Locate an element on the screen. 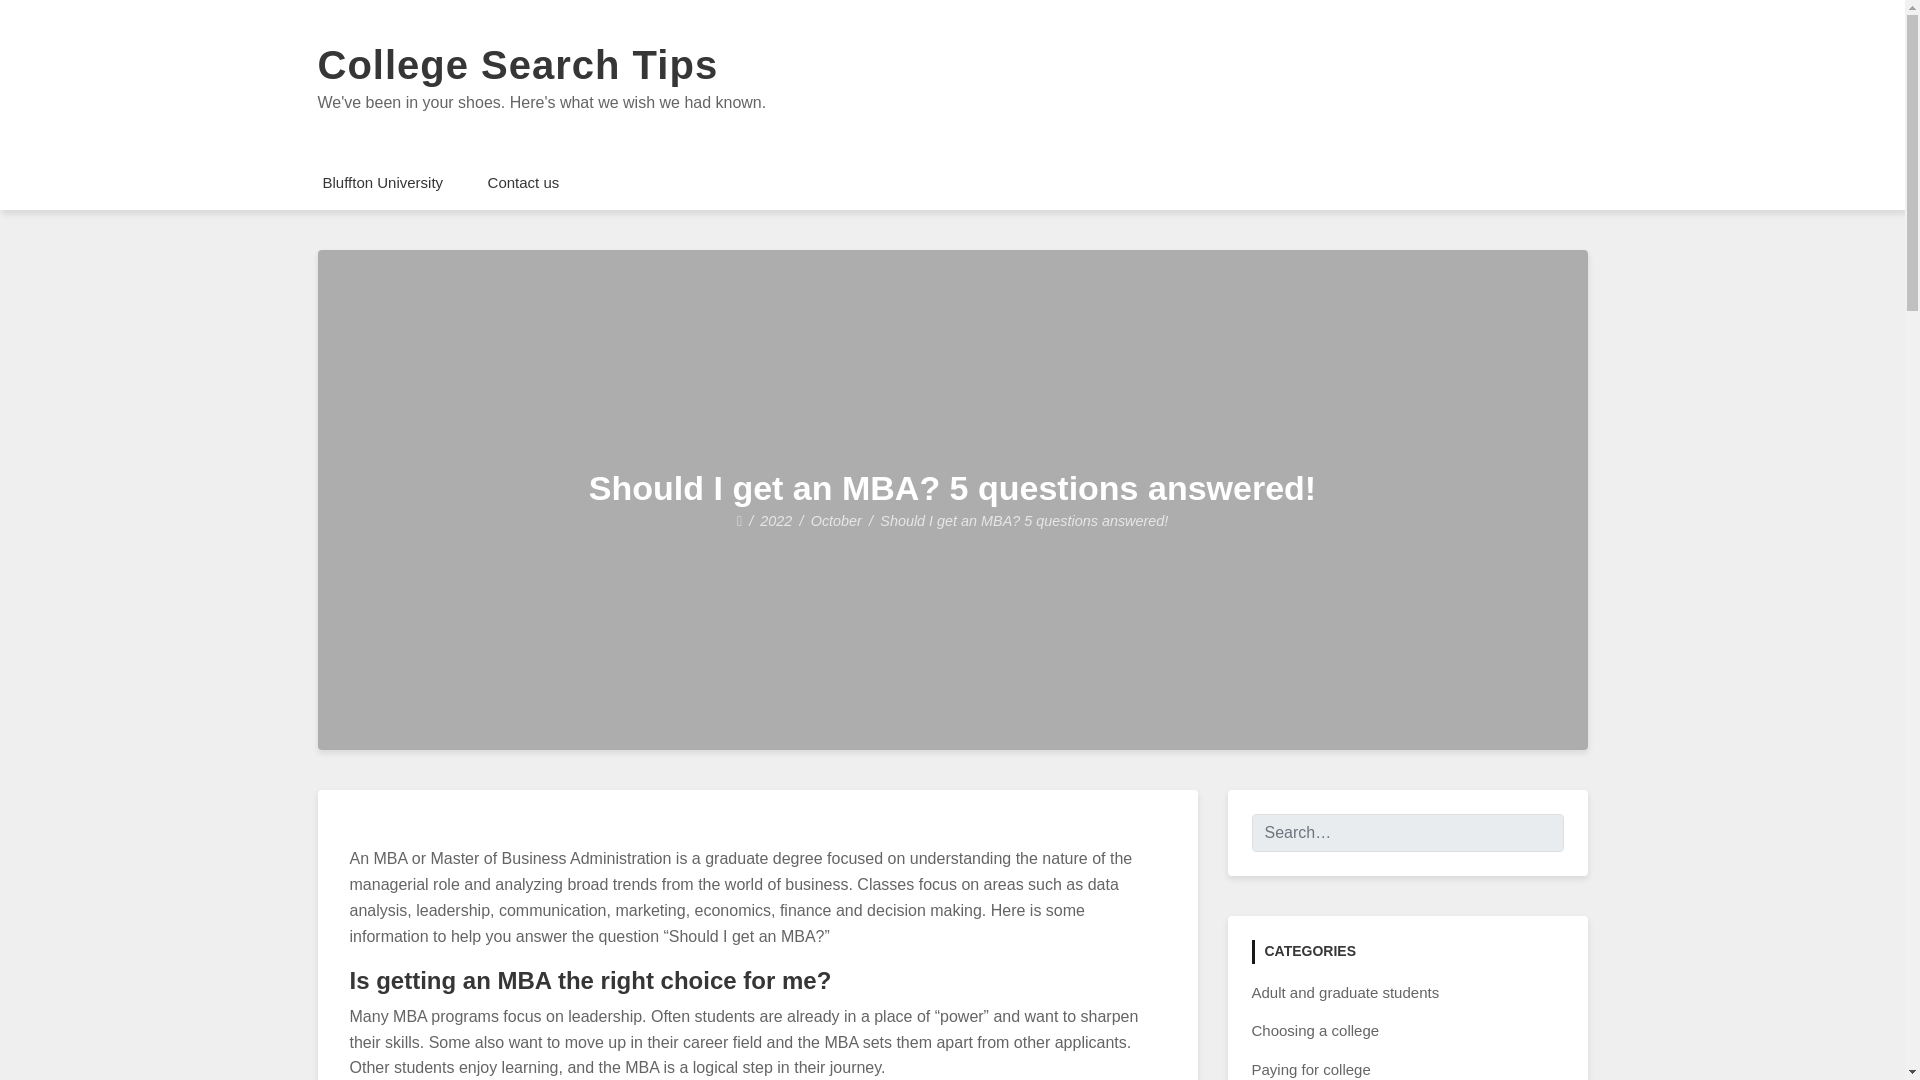 This screenshot has height=1080, width=1920. October is located at coordinates (836, 521).